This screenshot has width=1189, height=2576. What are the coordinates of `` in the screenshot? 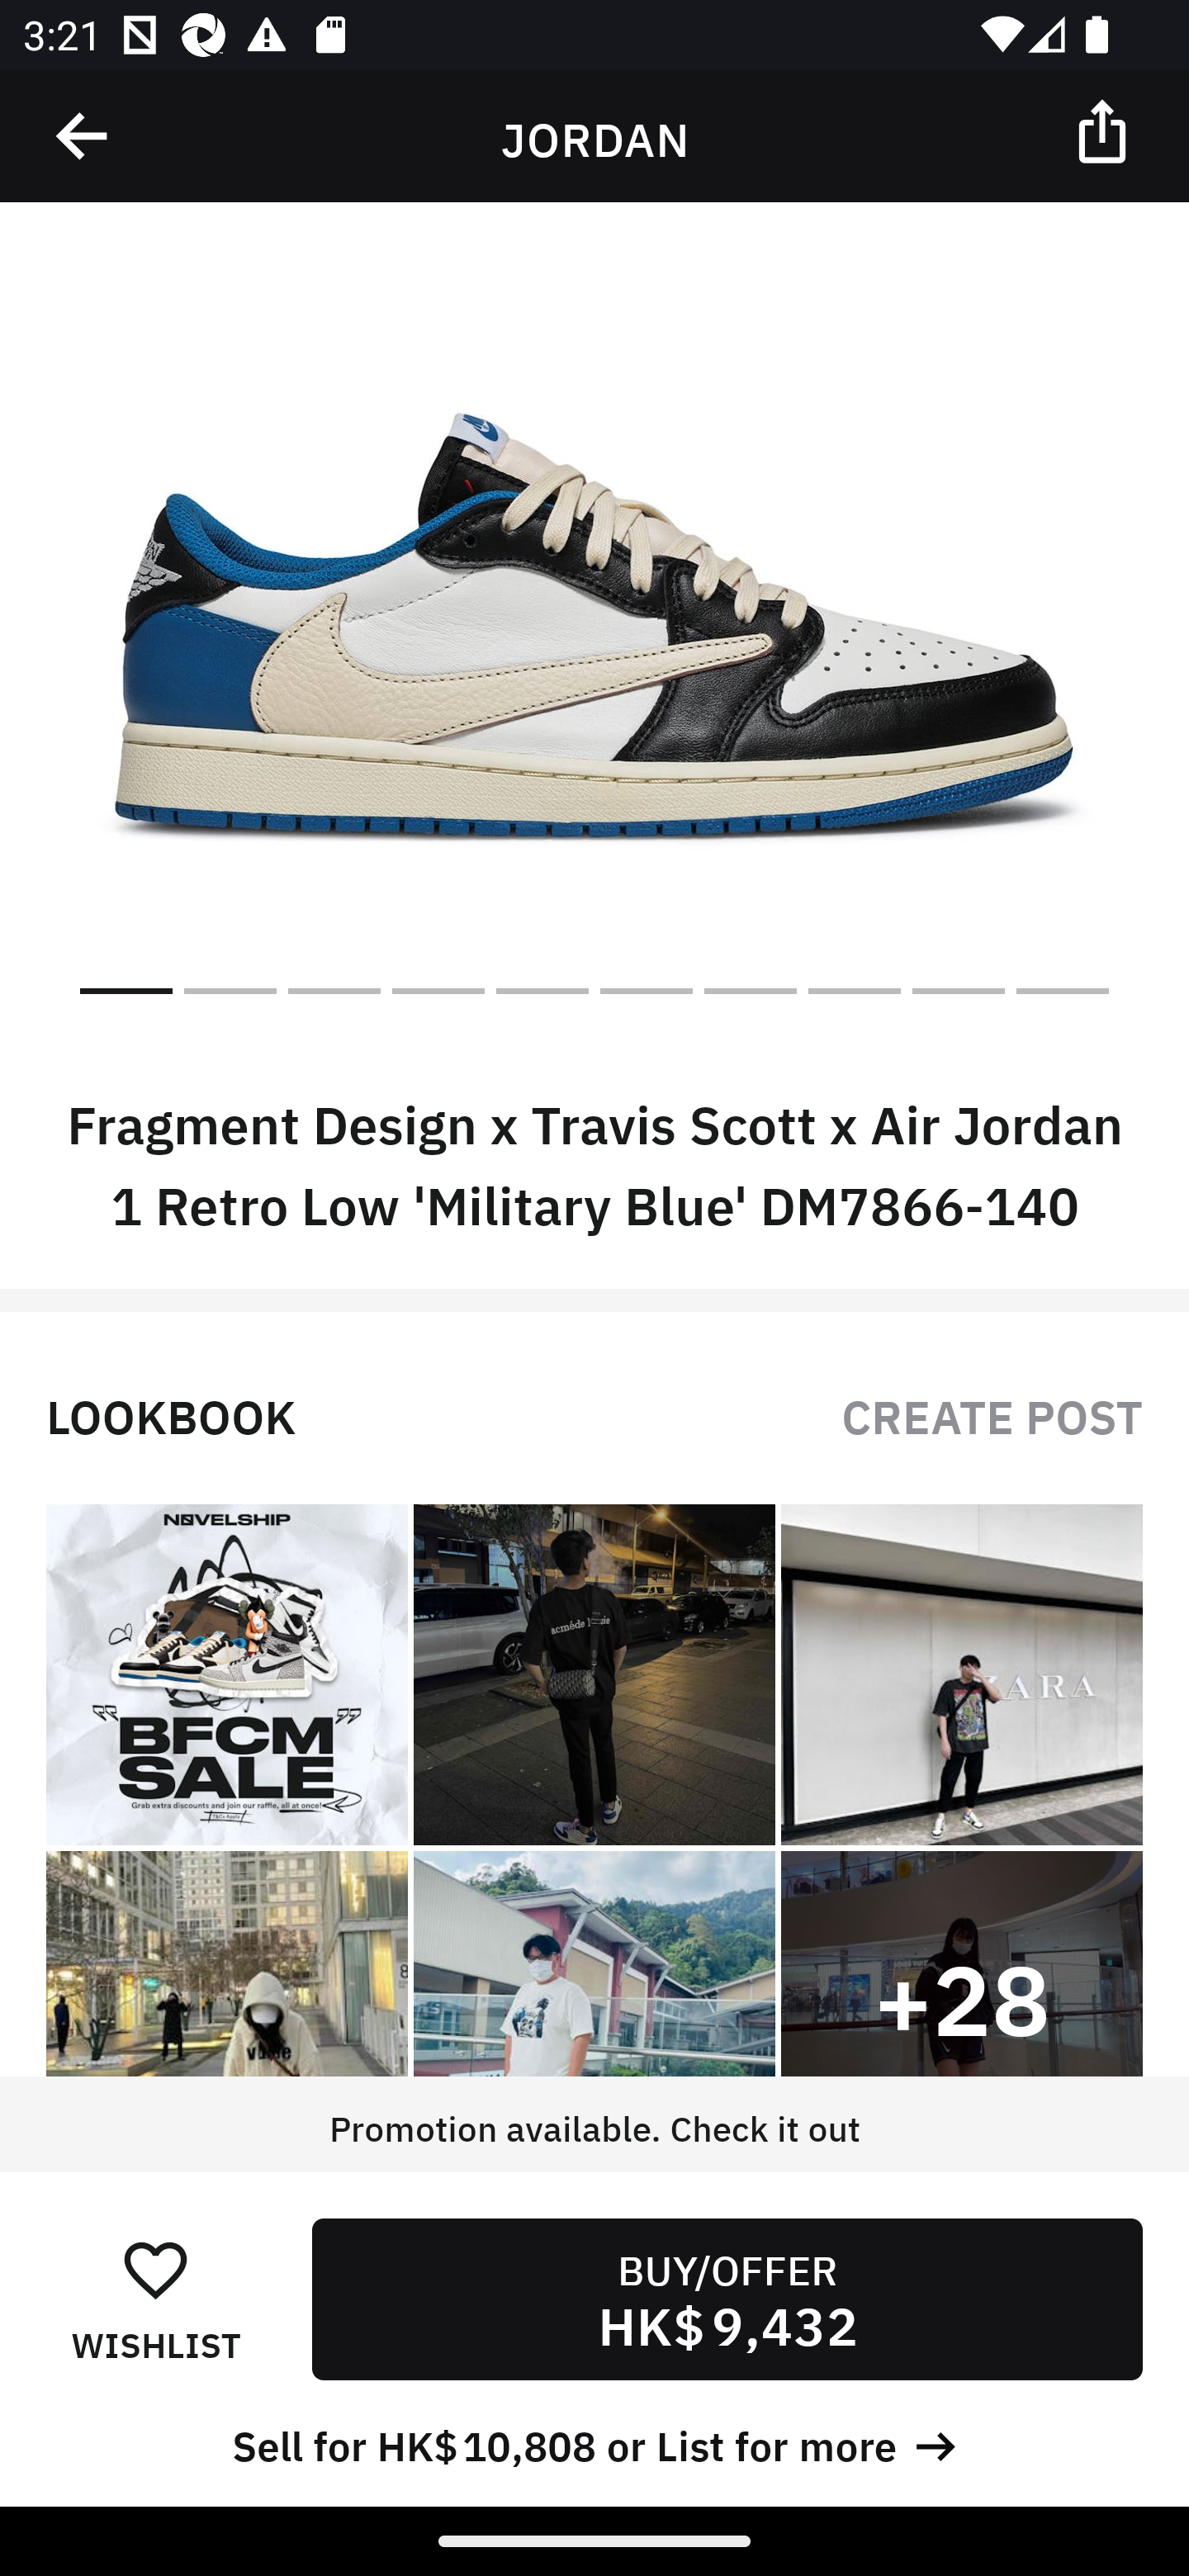 It's located at (1105, 130).